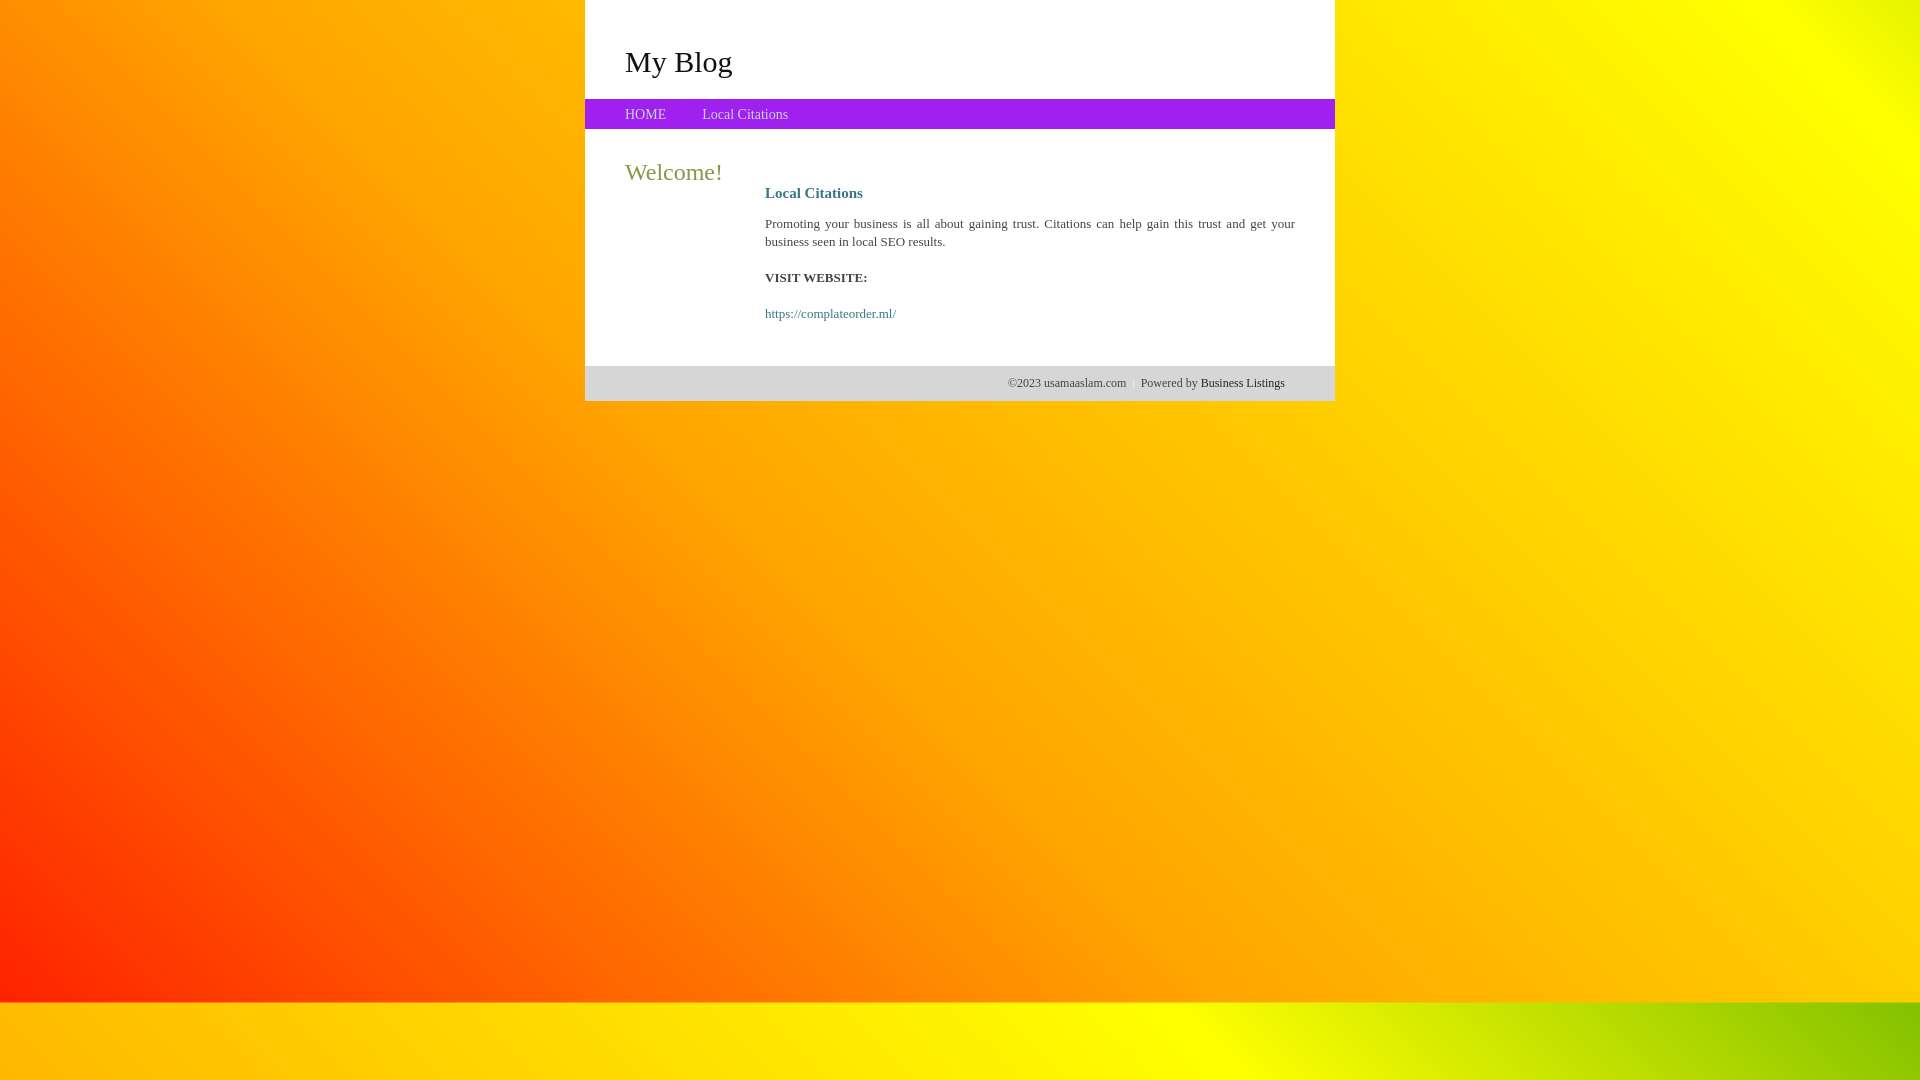 The image size is (1920, 1080). Describe the element at coordinates (745, 114) in the screenshot. I see `Local Citations` at that location.